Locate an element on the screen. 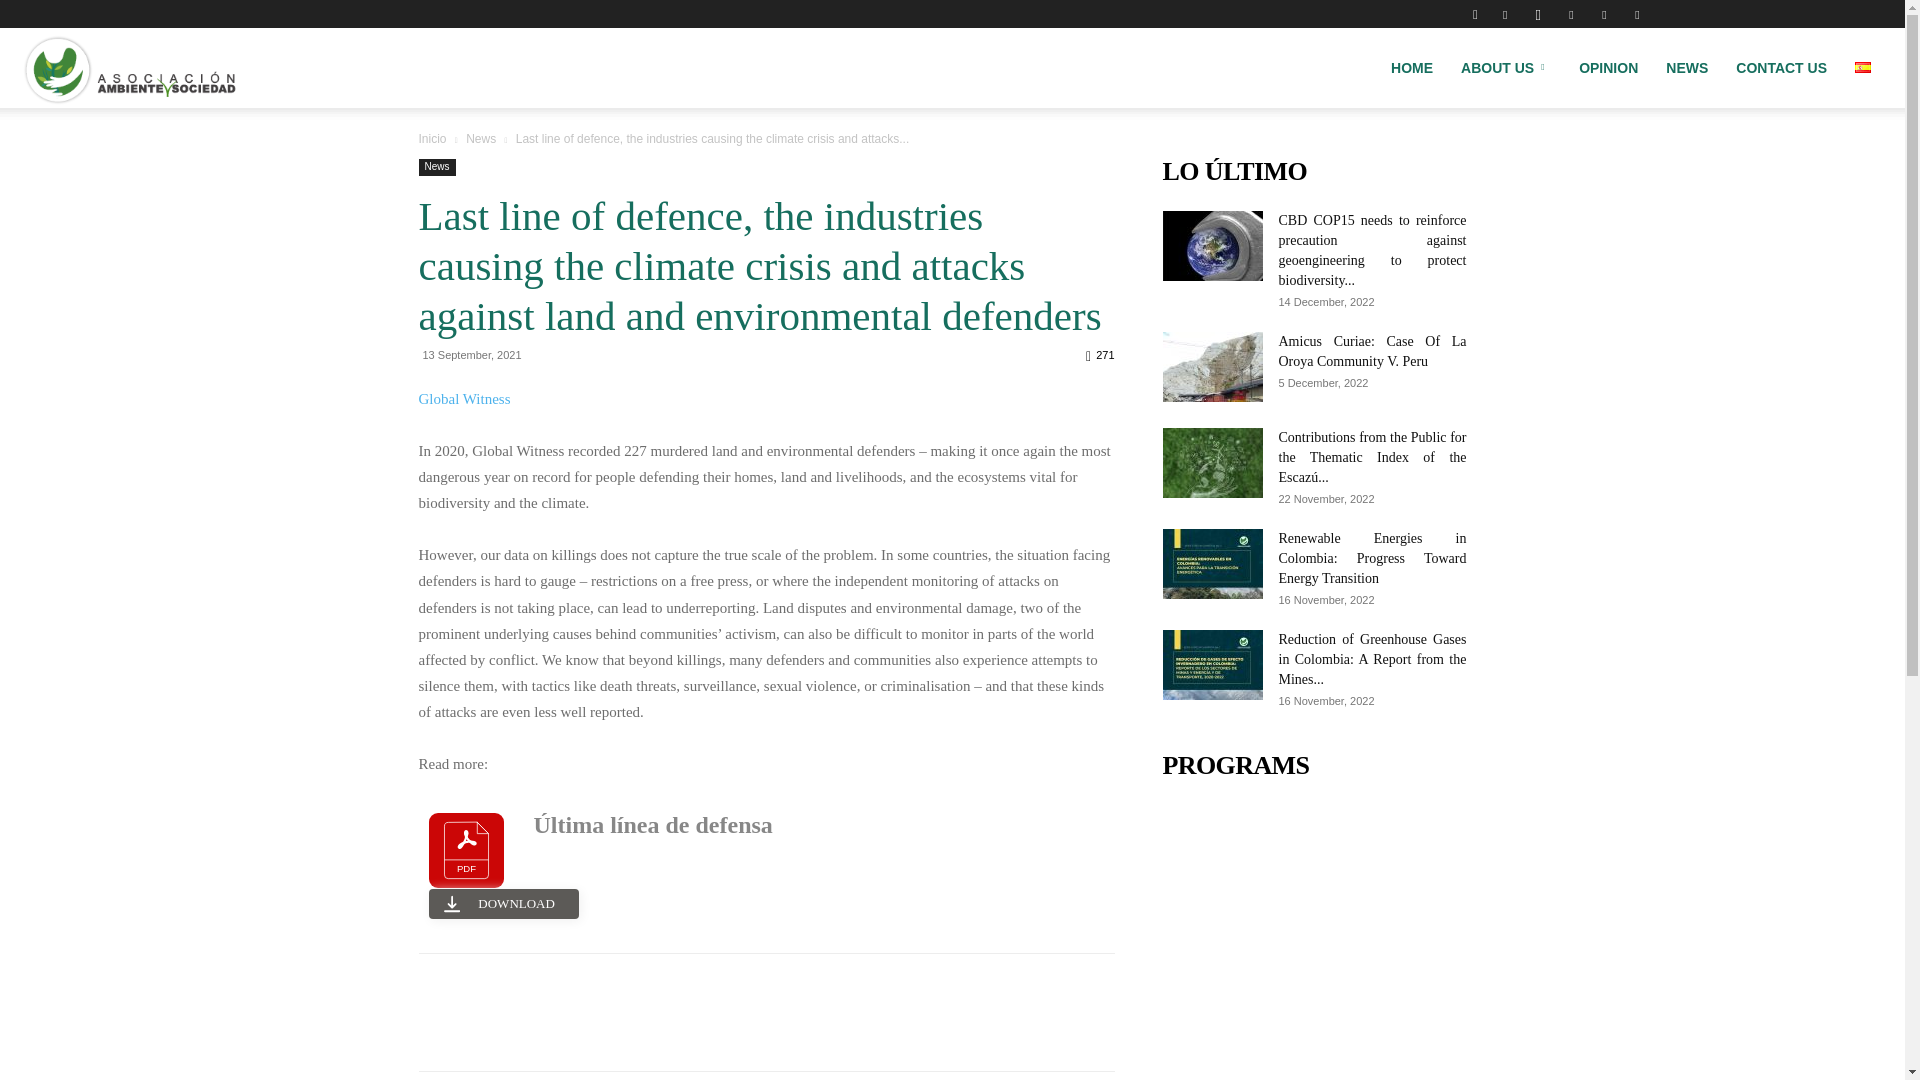  Facebook is located at coordinates (1504, 14).